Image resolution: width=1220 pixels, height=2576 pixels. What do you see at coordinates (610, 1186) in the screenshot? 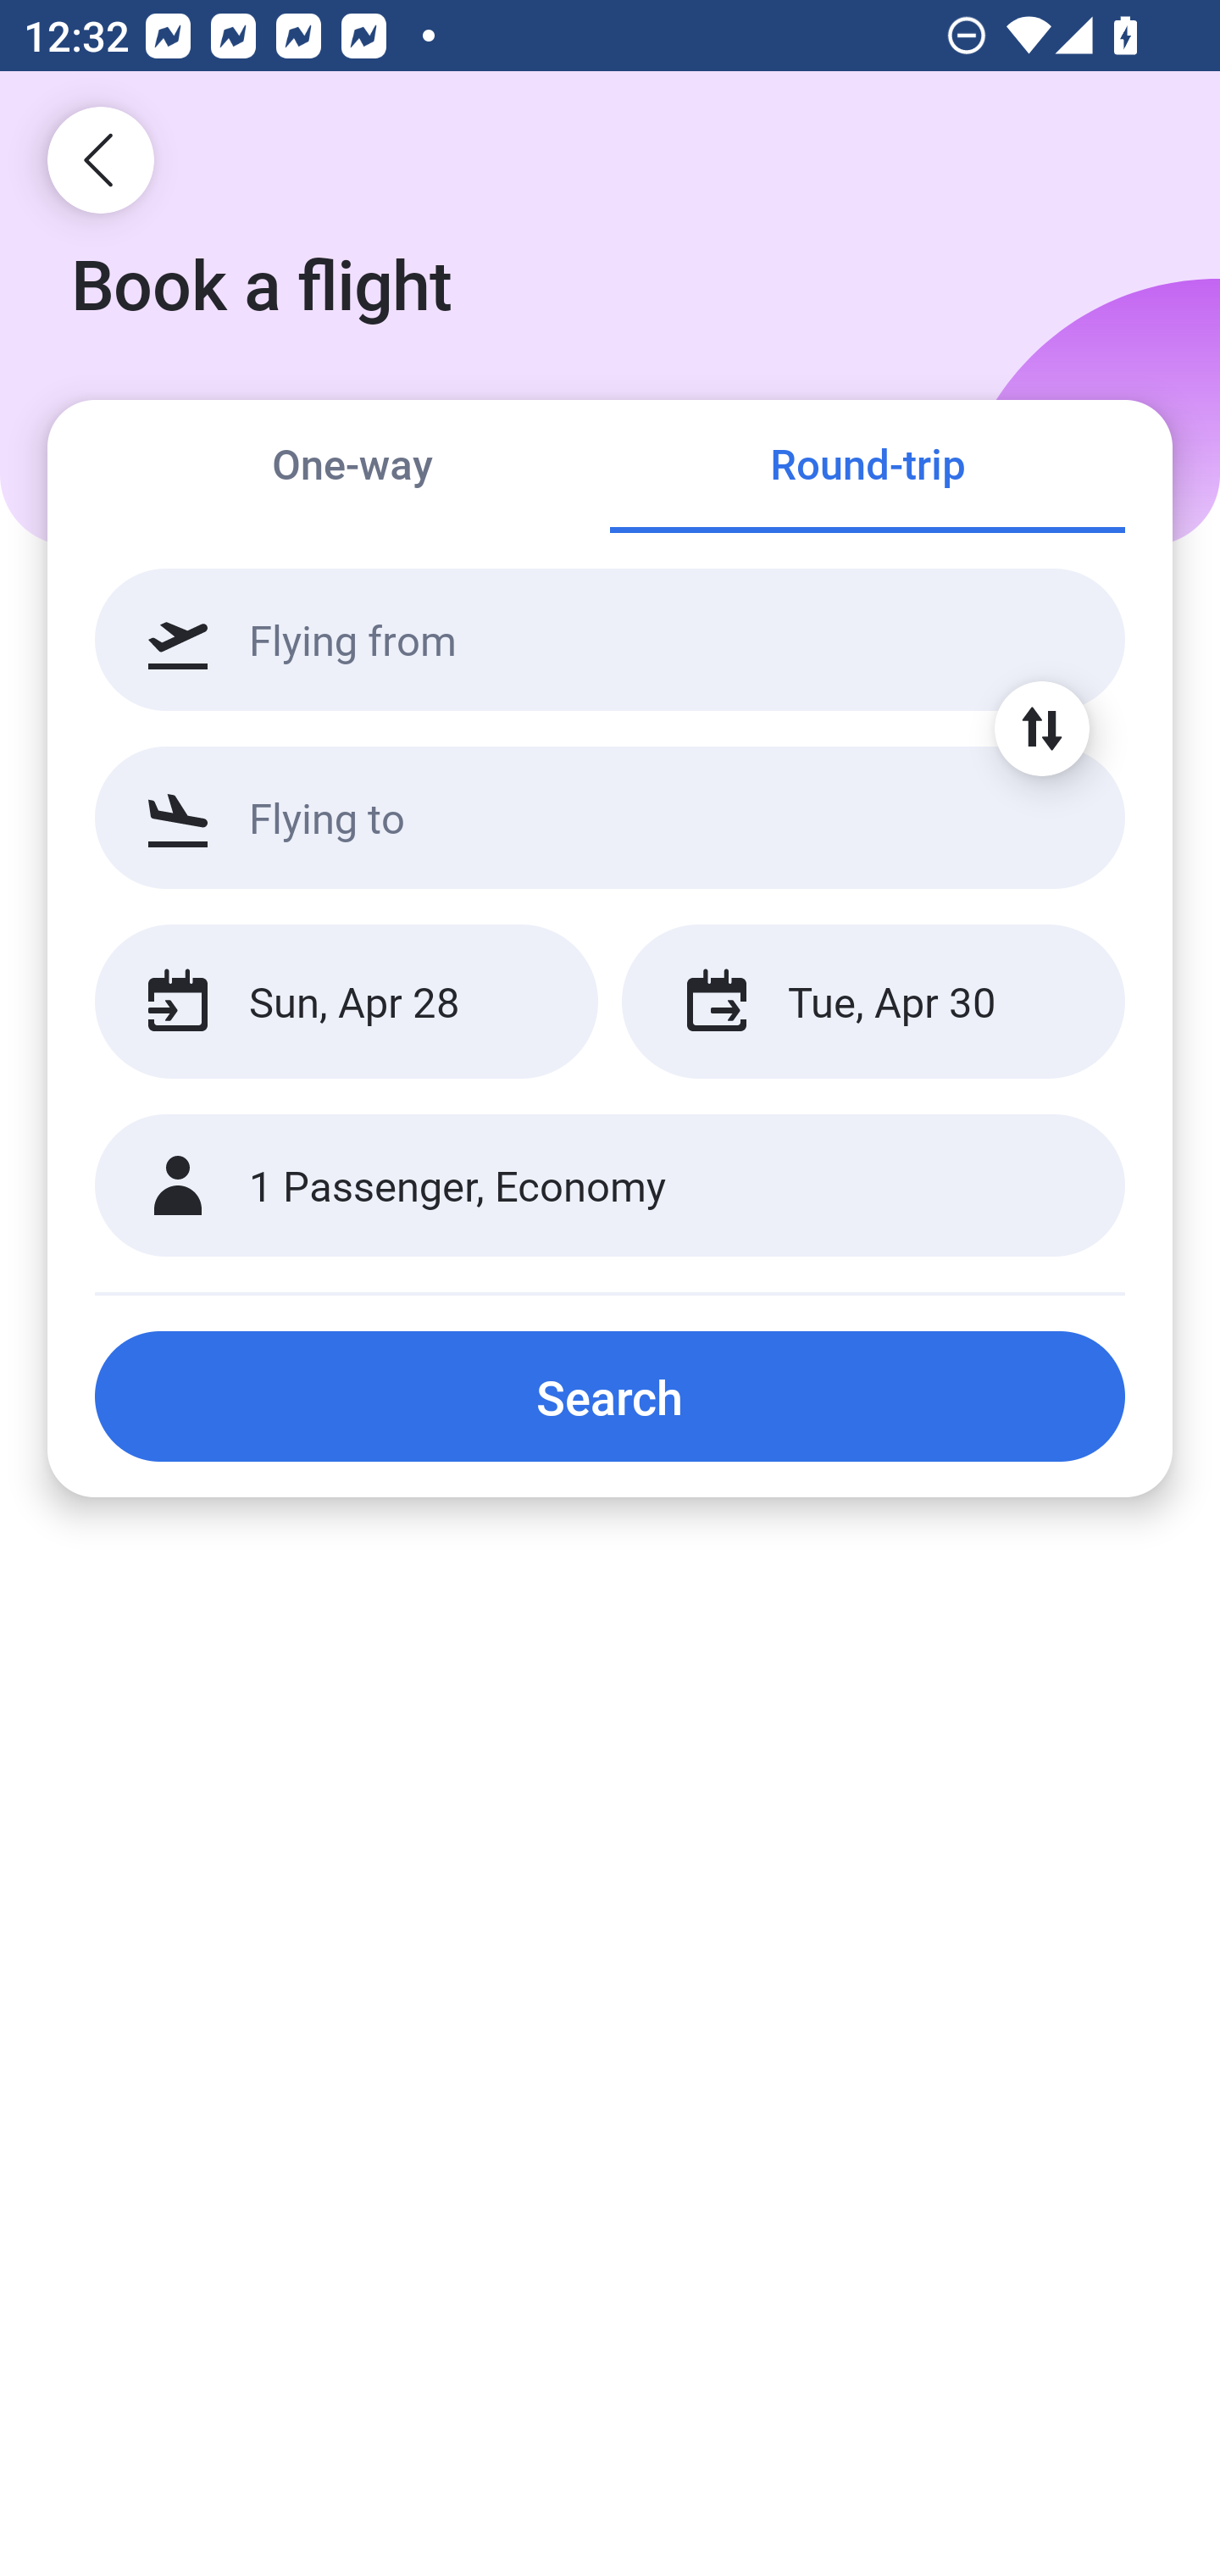
I see `1 Passenger, Economy` at bounding box center [610, 1186].